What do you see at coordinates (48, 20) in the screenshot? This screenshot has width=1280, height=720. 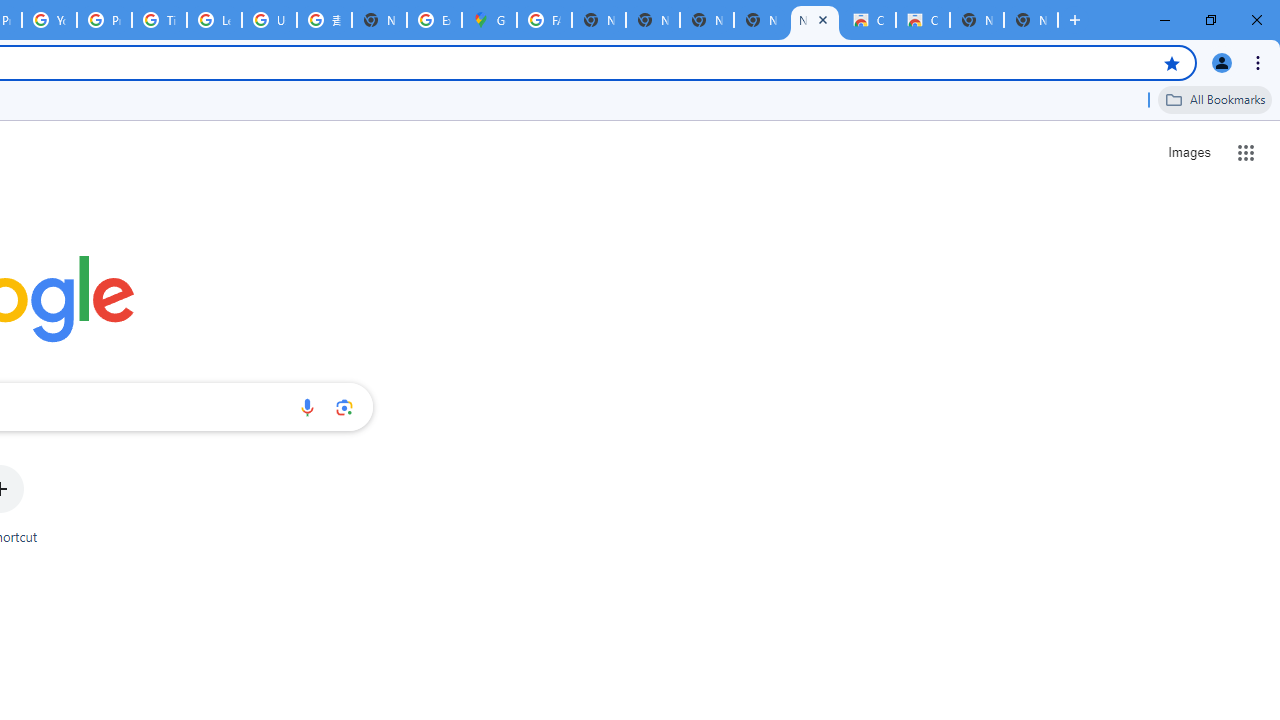 I see `YouTube` at bounding box center [48, 20].